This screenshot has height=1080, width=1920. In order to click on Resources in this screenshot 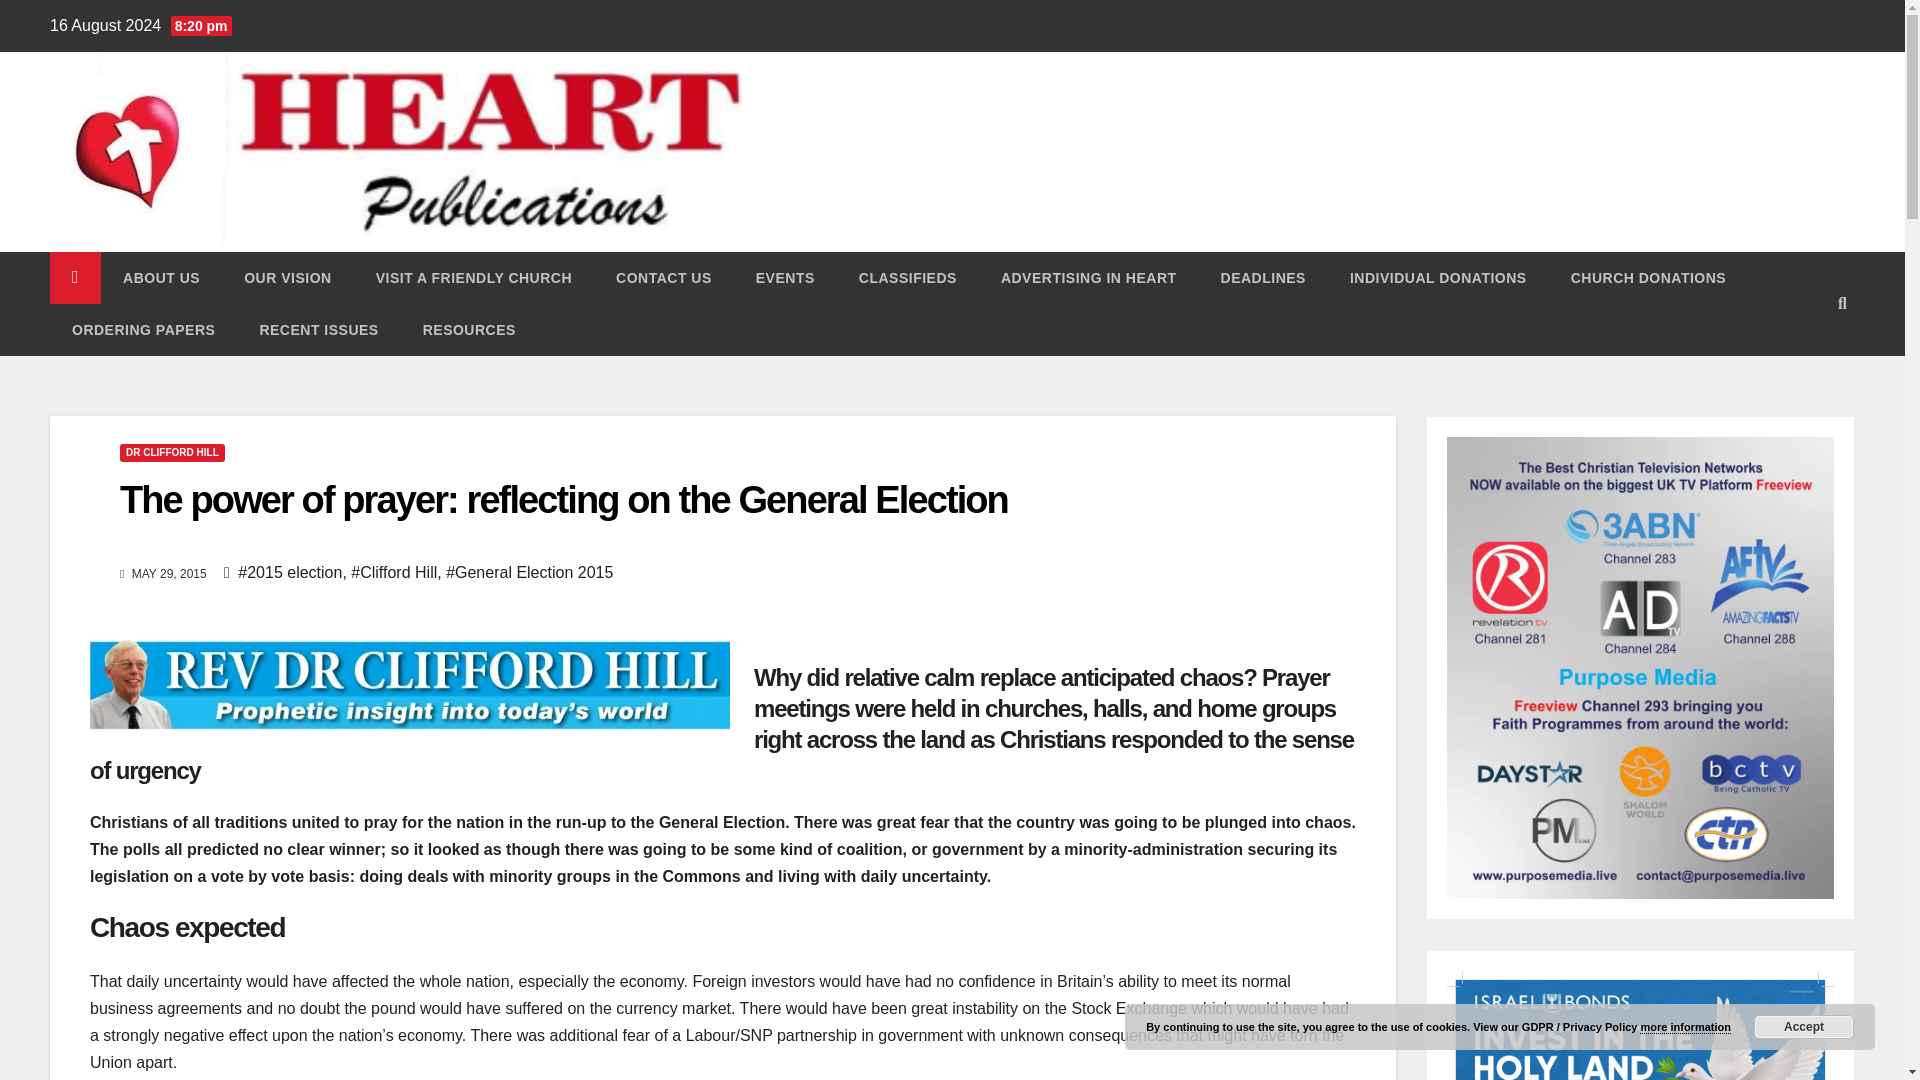, I will do `click(469, 330)`.